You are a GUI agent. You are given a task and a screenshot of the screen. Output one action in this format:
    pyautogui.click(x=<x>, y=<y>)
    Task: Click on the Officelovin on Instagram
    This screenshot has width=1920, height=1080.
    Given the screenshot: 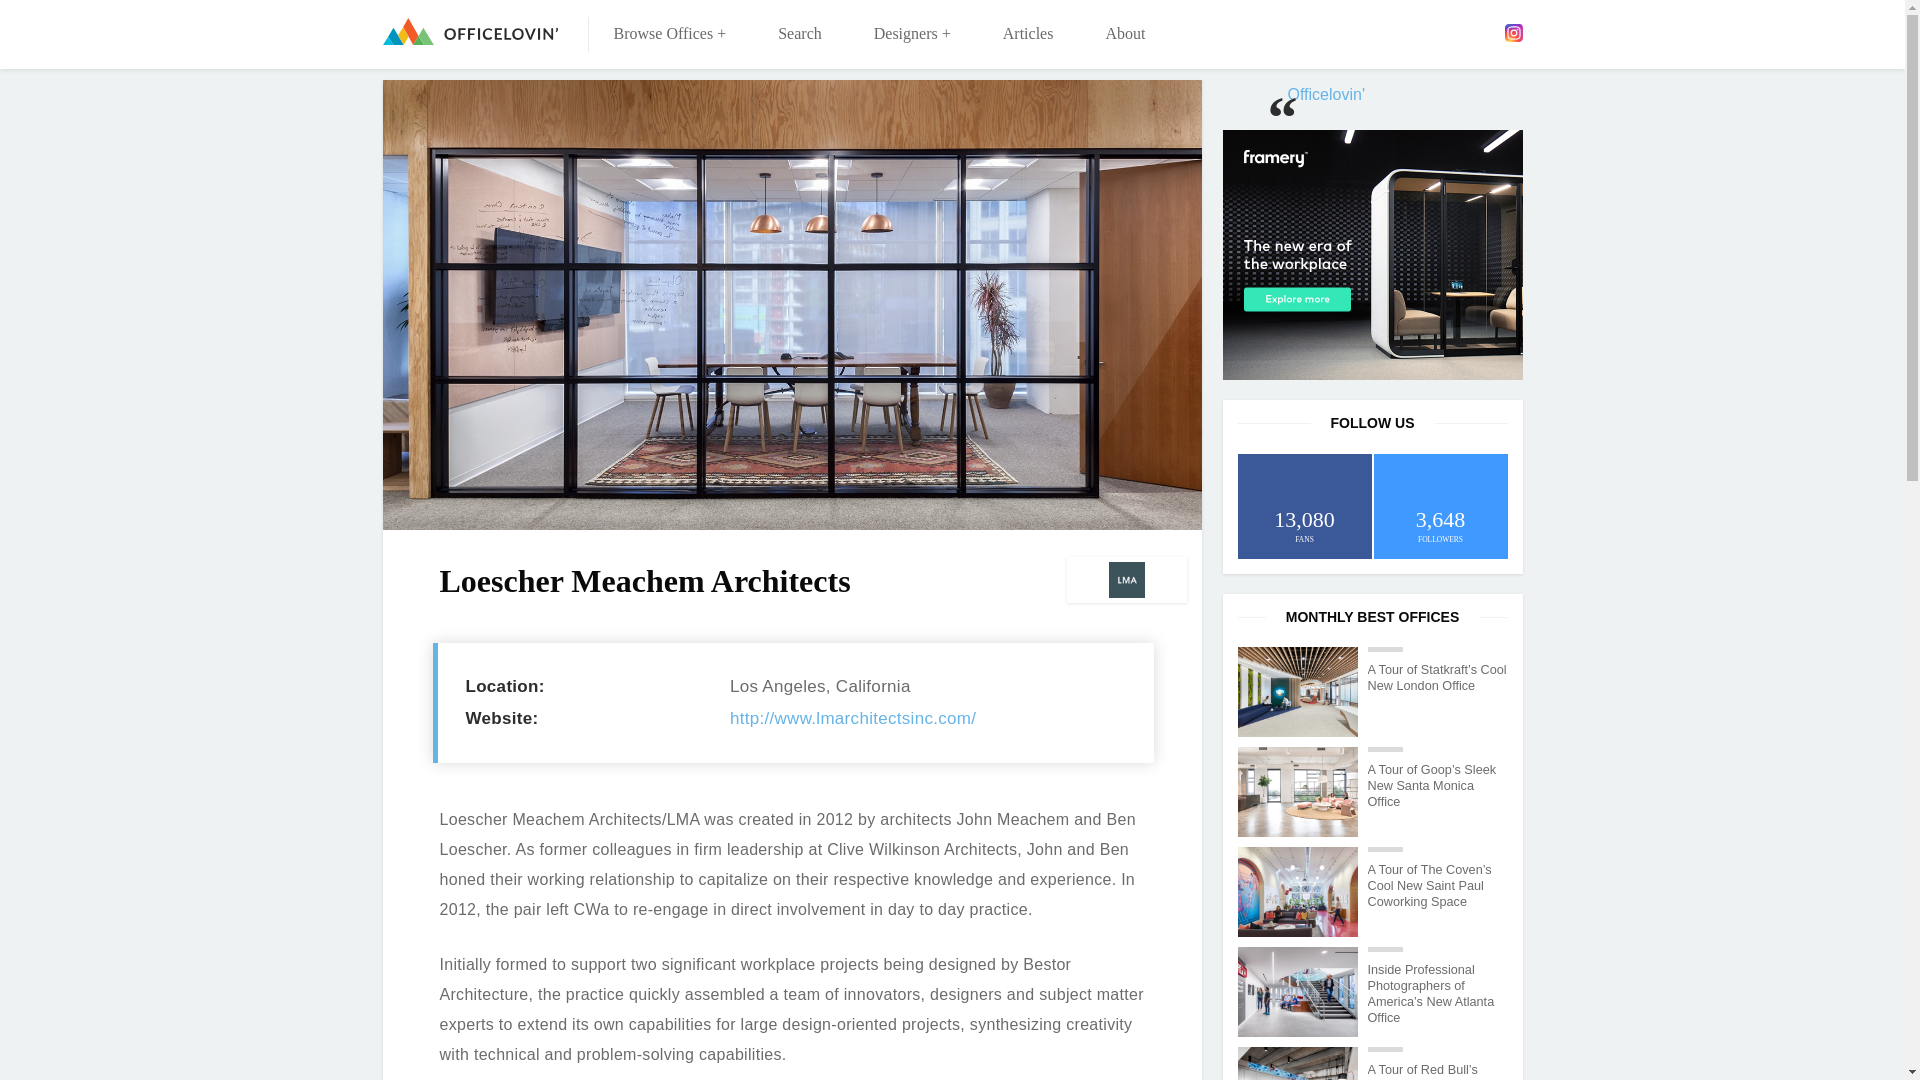 What is the action you would take?
    pyautogui.click(x=1512, y=32)
    